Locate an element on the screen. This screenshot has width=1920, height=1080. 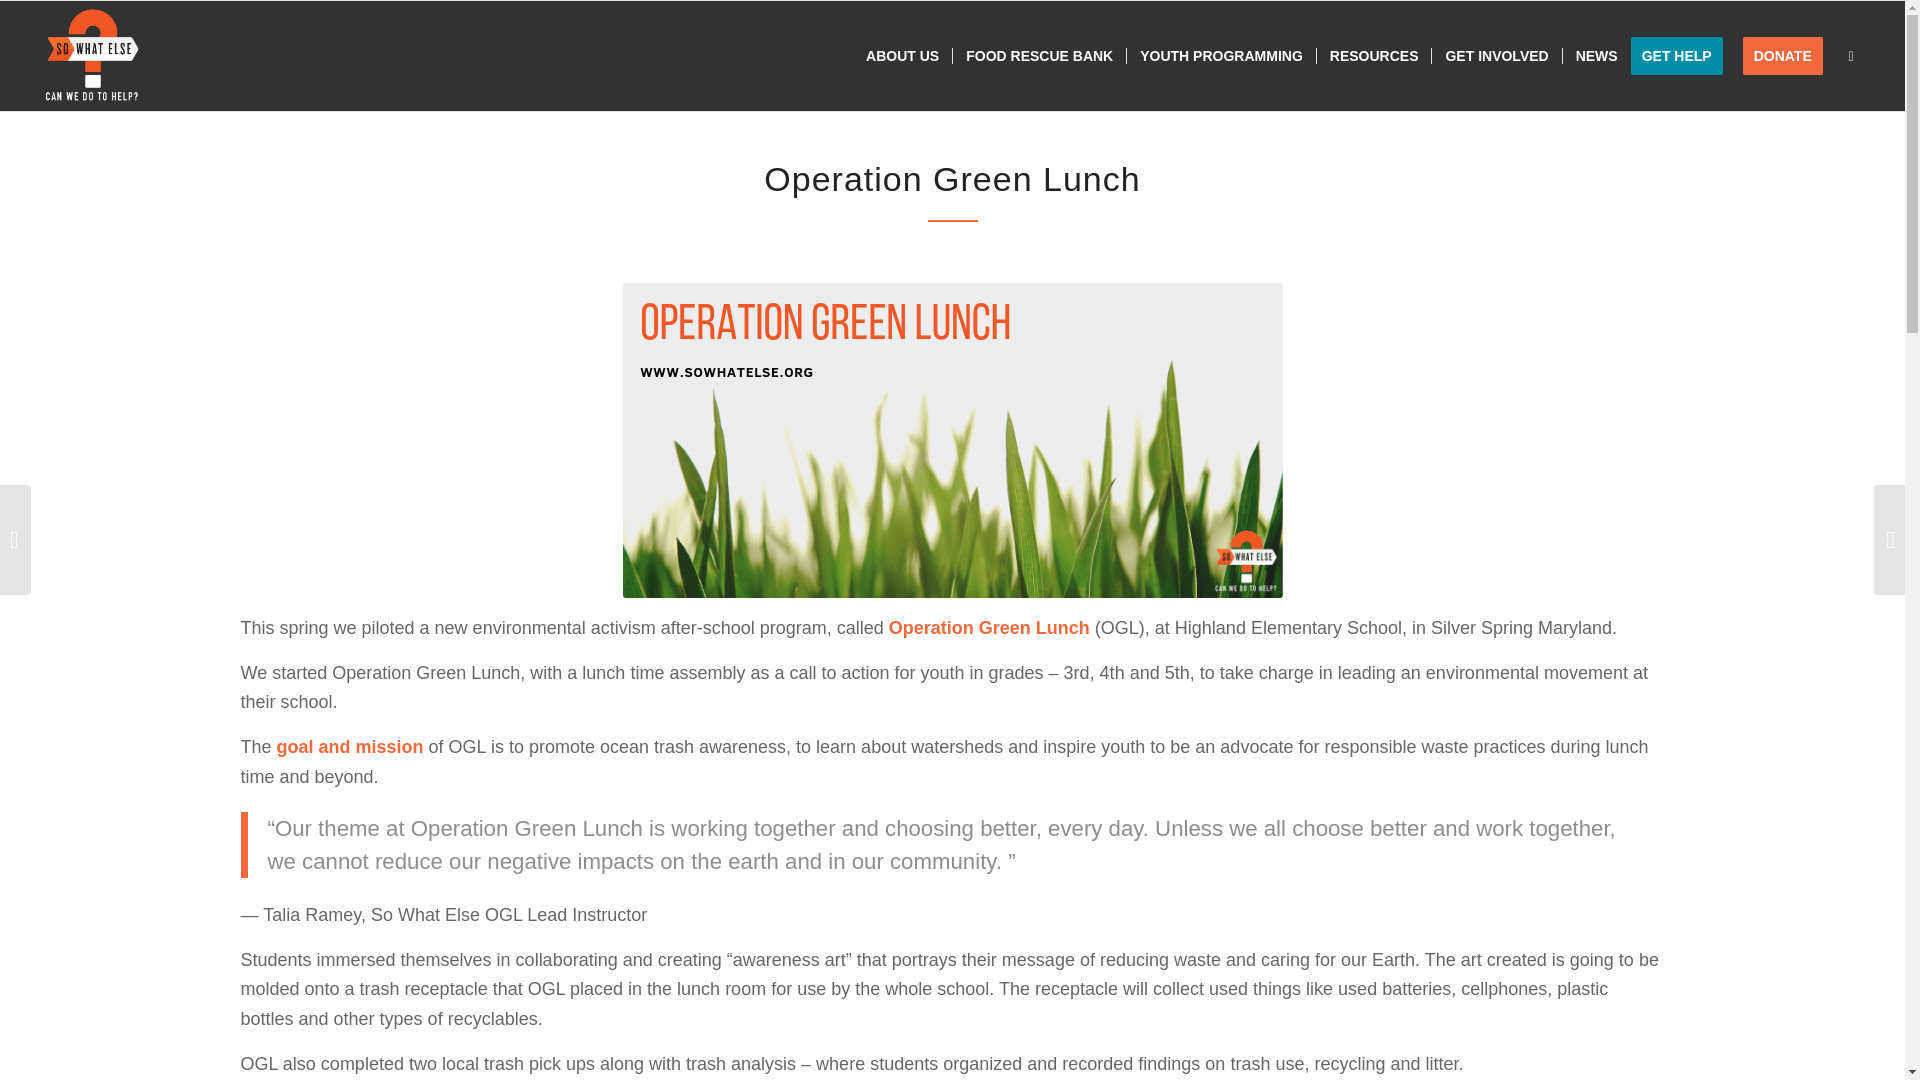
YOUTH PROGRAMMING is located at coordinates (1220, 56).